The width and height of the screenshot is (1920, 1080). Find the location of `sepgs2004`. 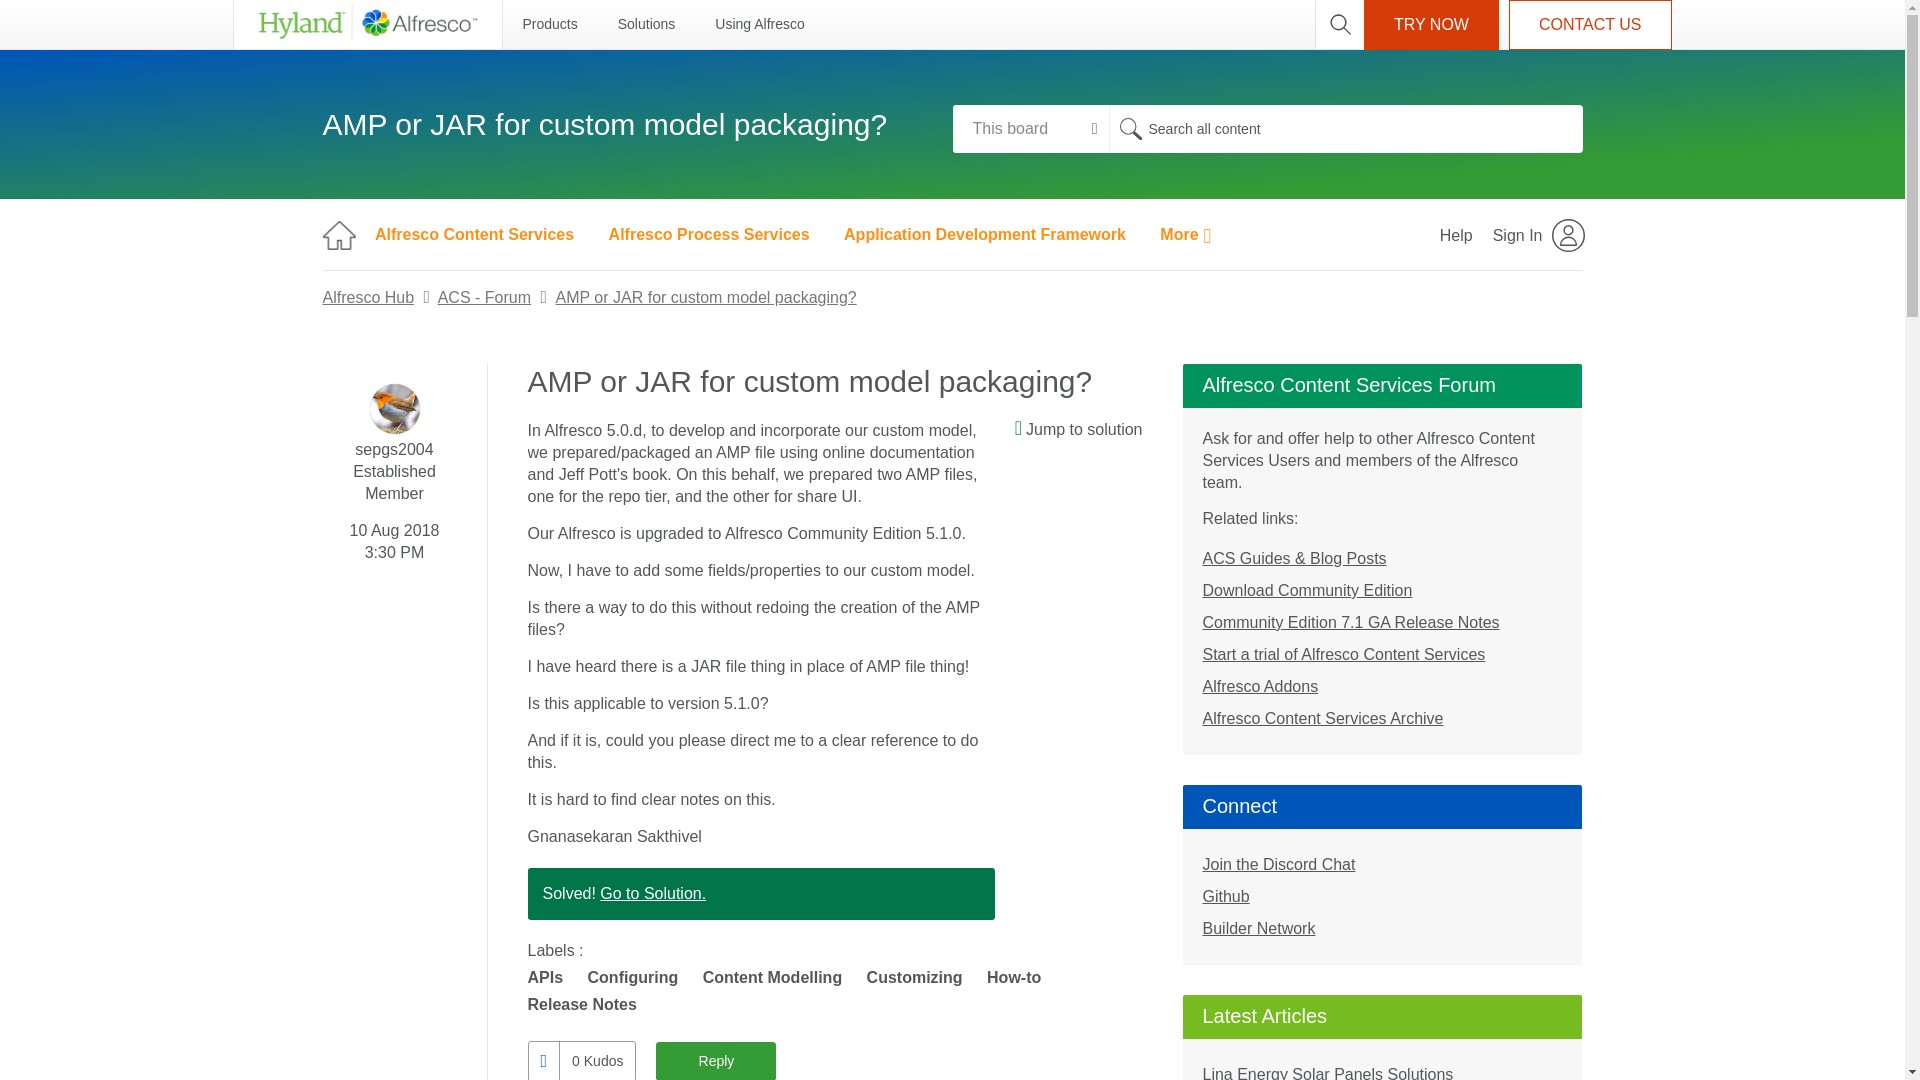

sepgs2004 is located at coordinates (395, 409).